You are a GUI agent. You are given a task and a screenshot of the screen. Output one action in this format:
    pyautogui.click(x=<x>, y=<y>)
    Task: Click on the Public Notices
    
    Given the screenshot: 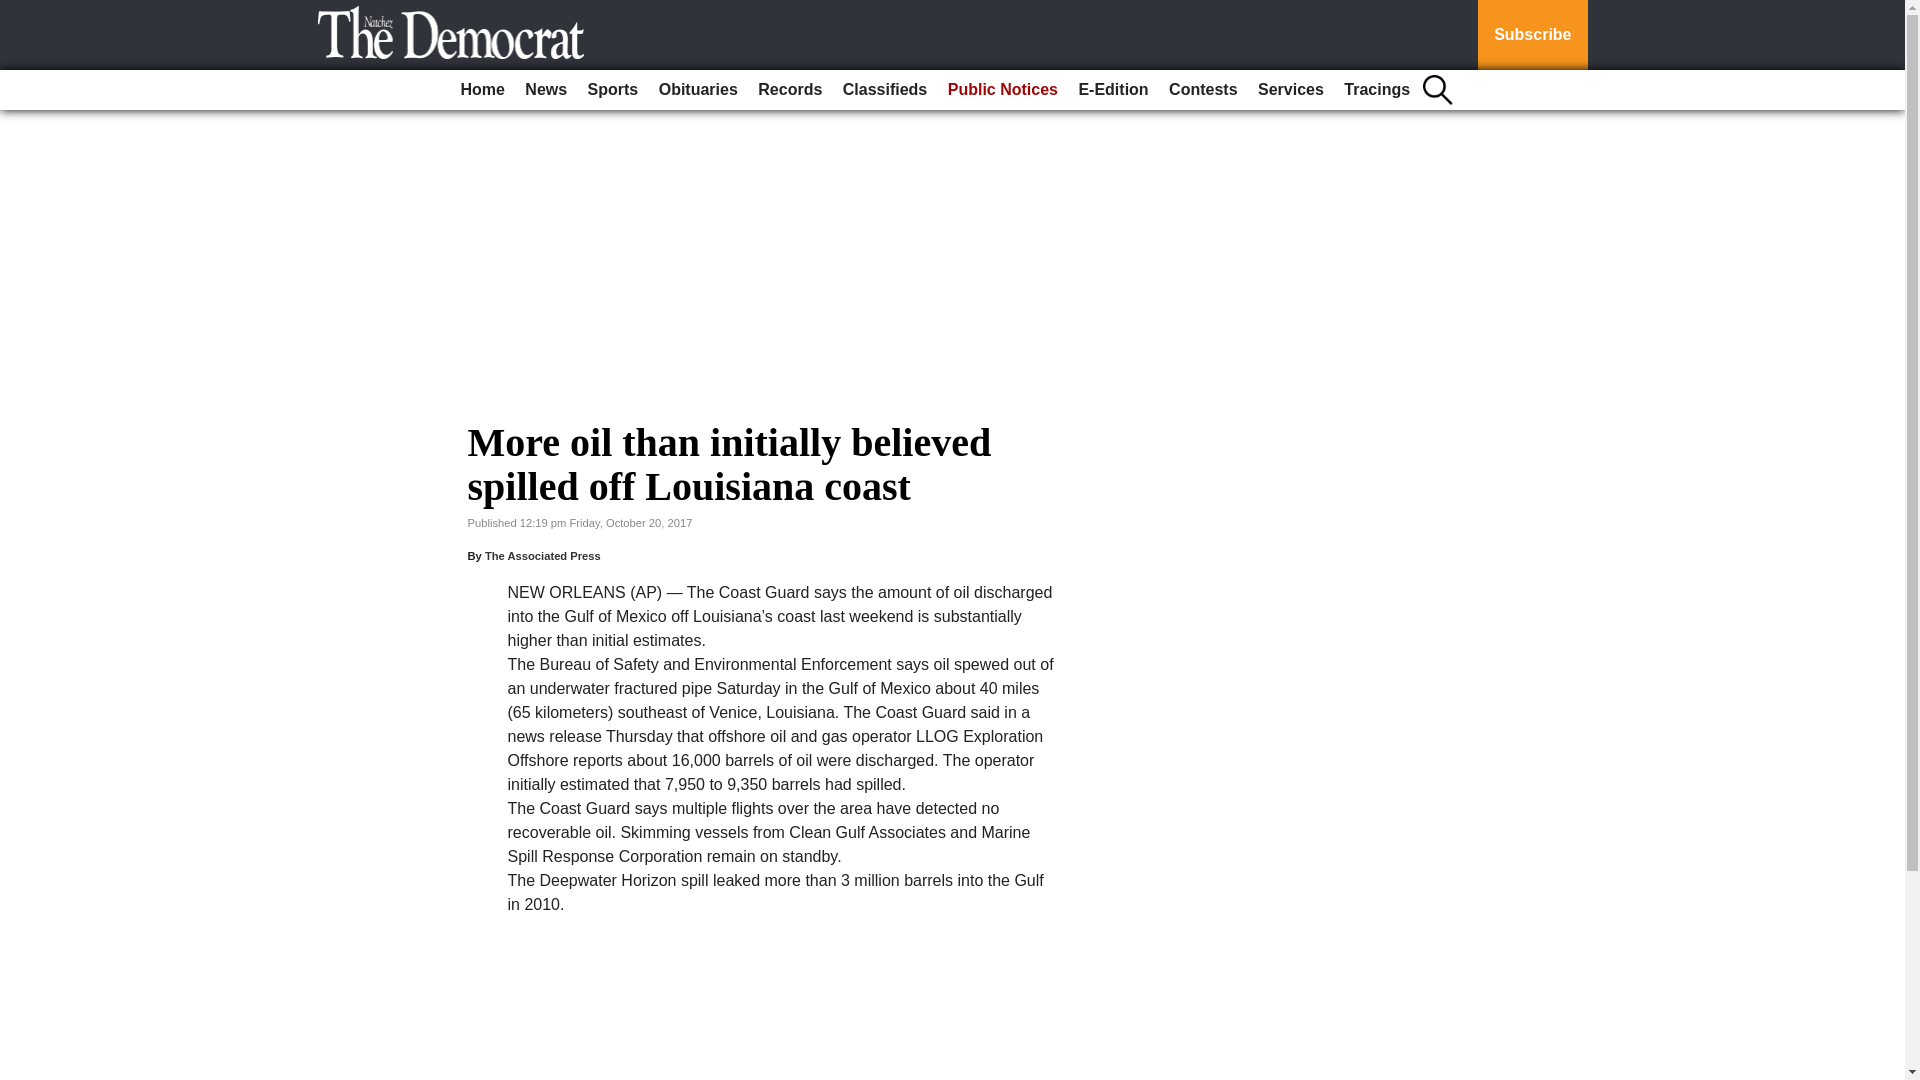 What is the action you would take?
    pyautogui.click(x=1002, y=90)
    